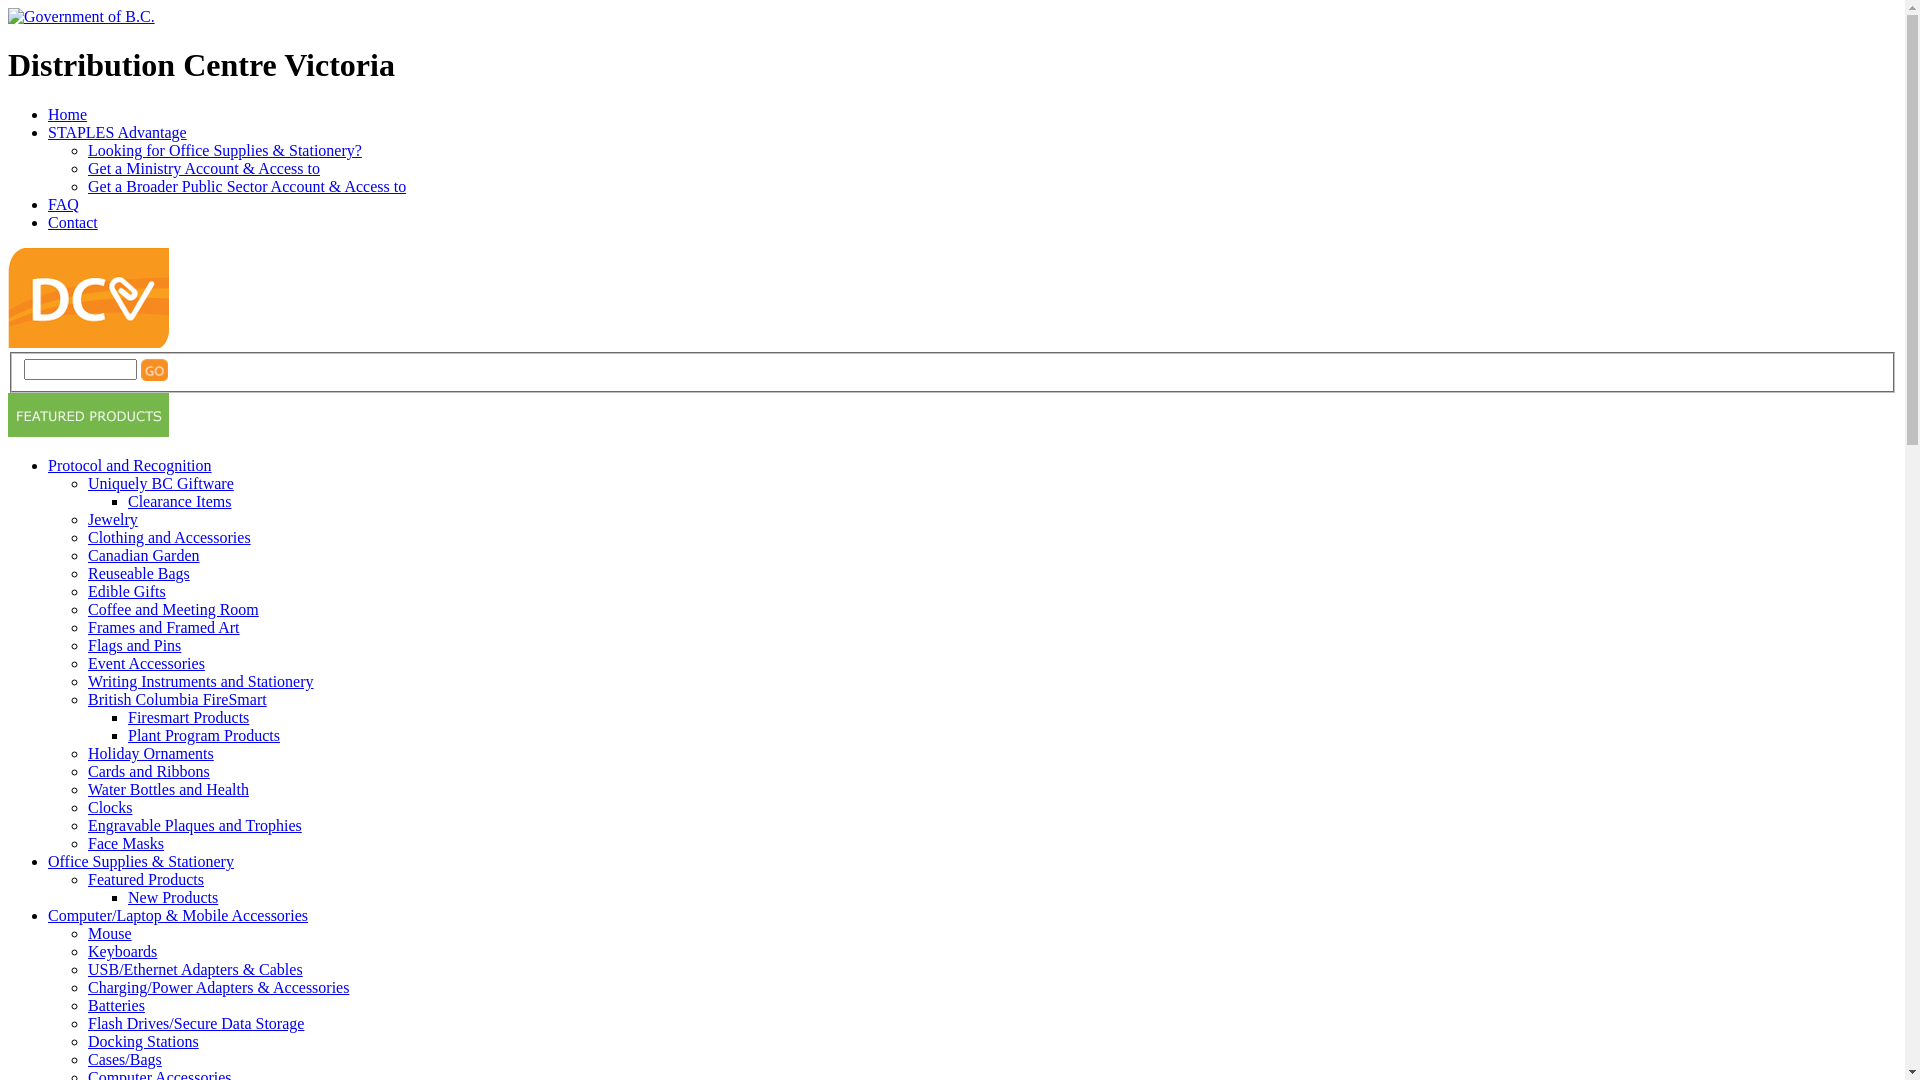 The width and height of the screenshot is (1920, 1080). I want to click on Cards and Ribbons, so click(149, 772).